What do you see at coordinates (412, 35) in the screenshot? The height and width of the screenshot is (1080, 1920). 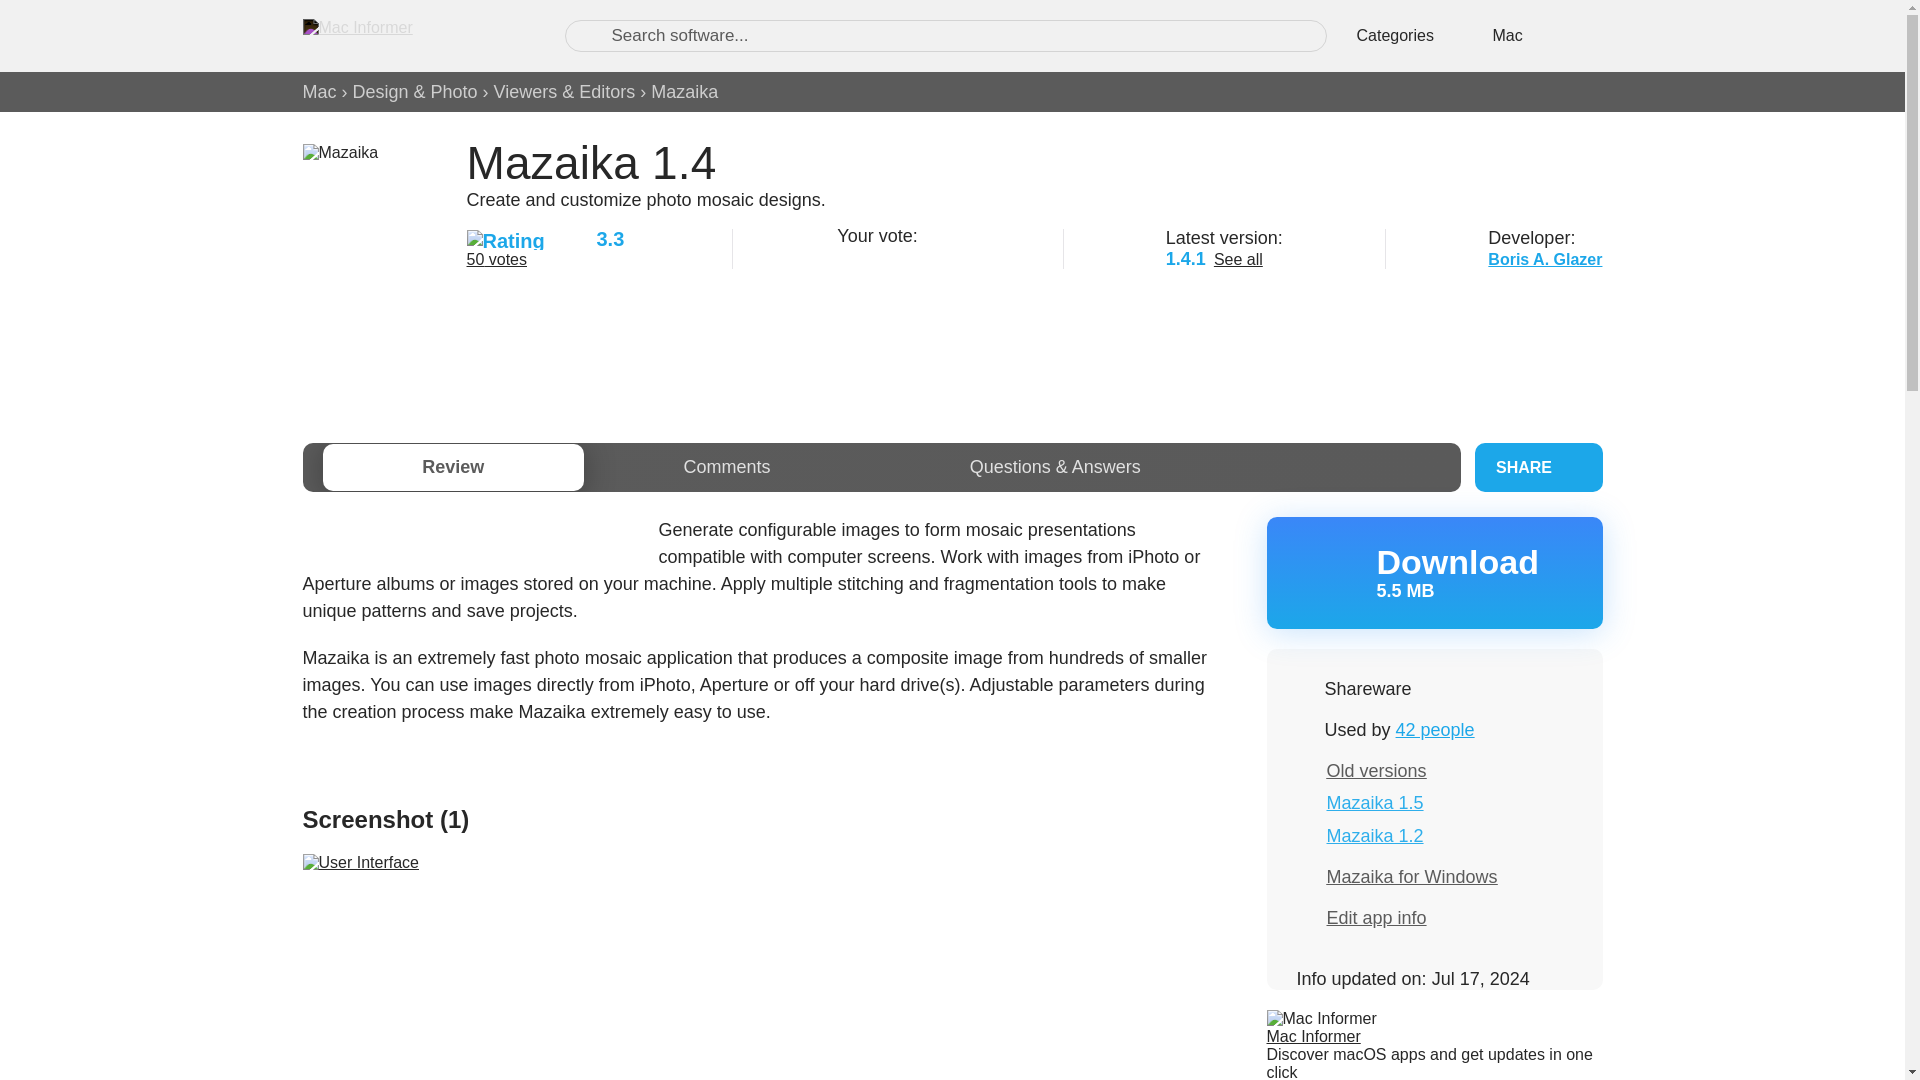 I see `Comments` at bounding box center [412, 35].